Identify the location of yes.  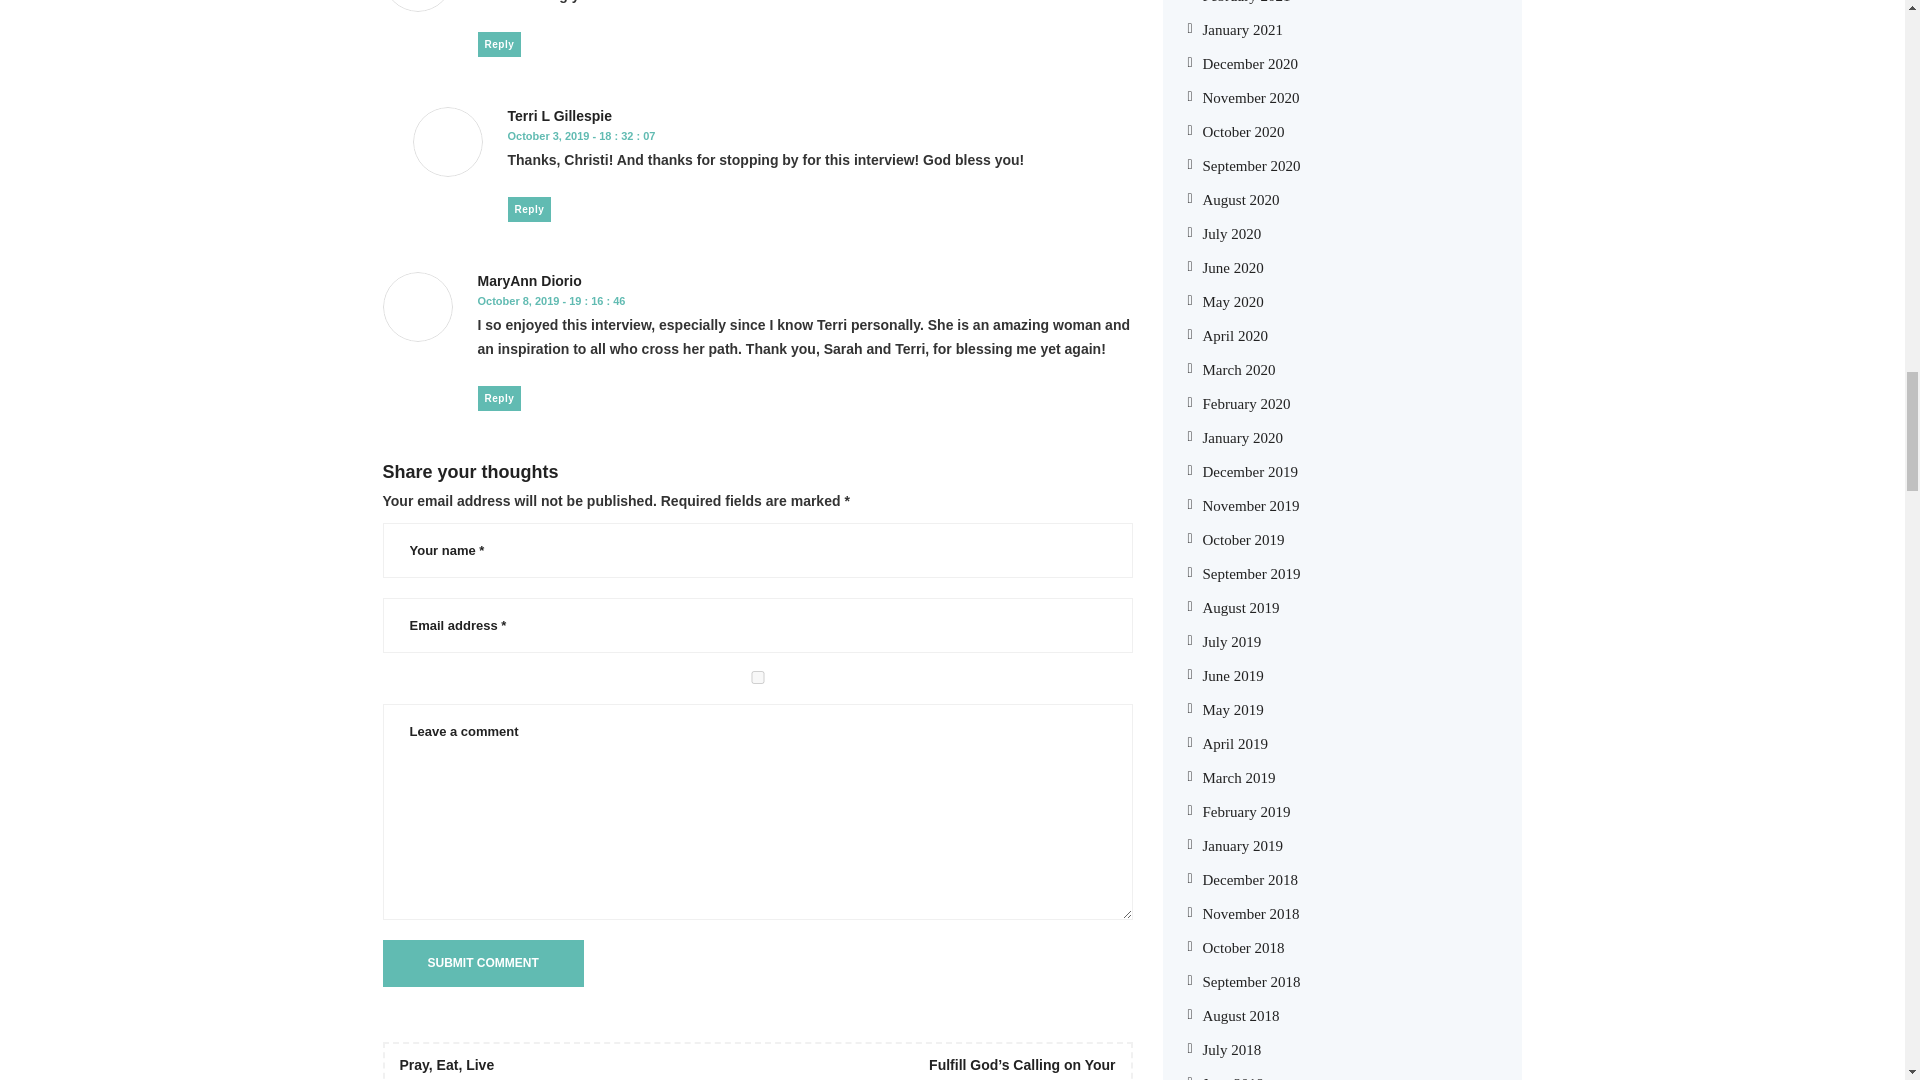
(757, 676).